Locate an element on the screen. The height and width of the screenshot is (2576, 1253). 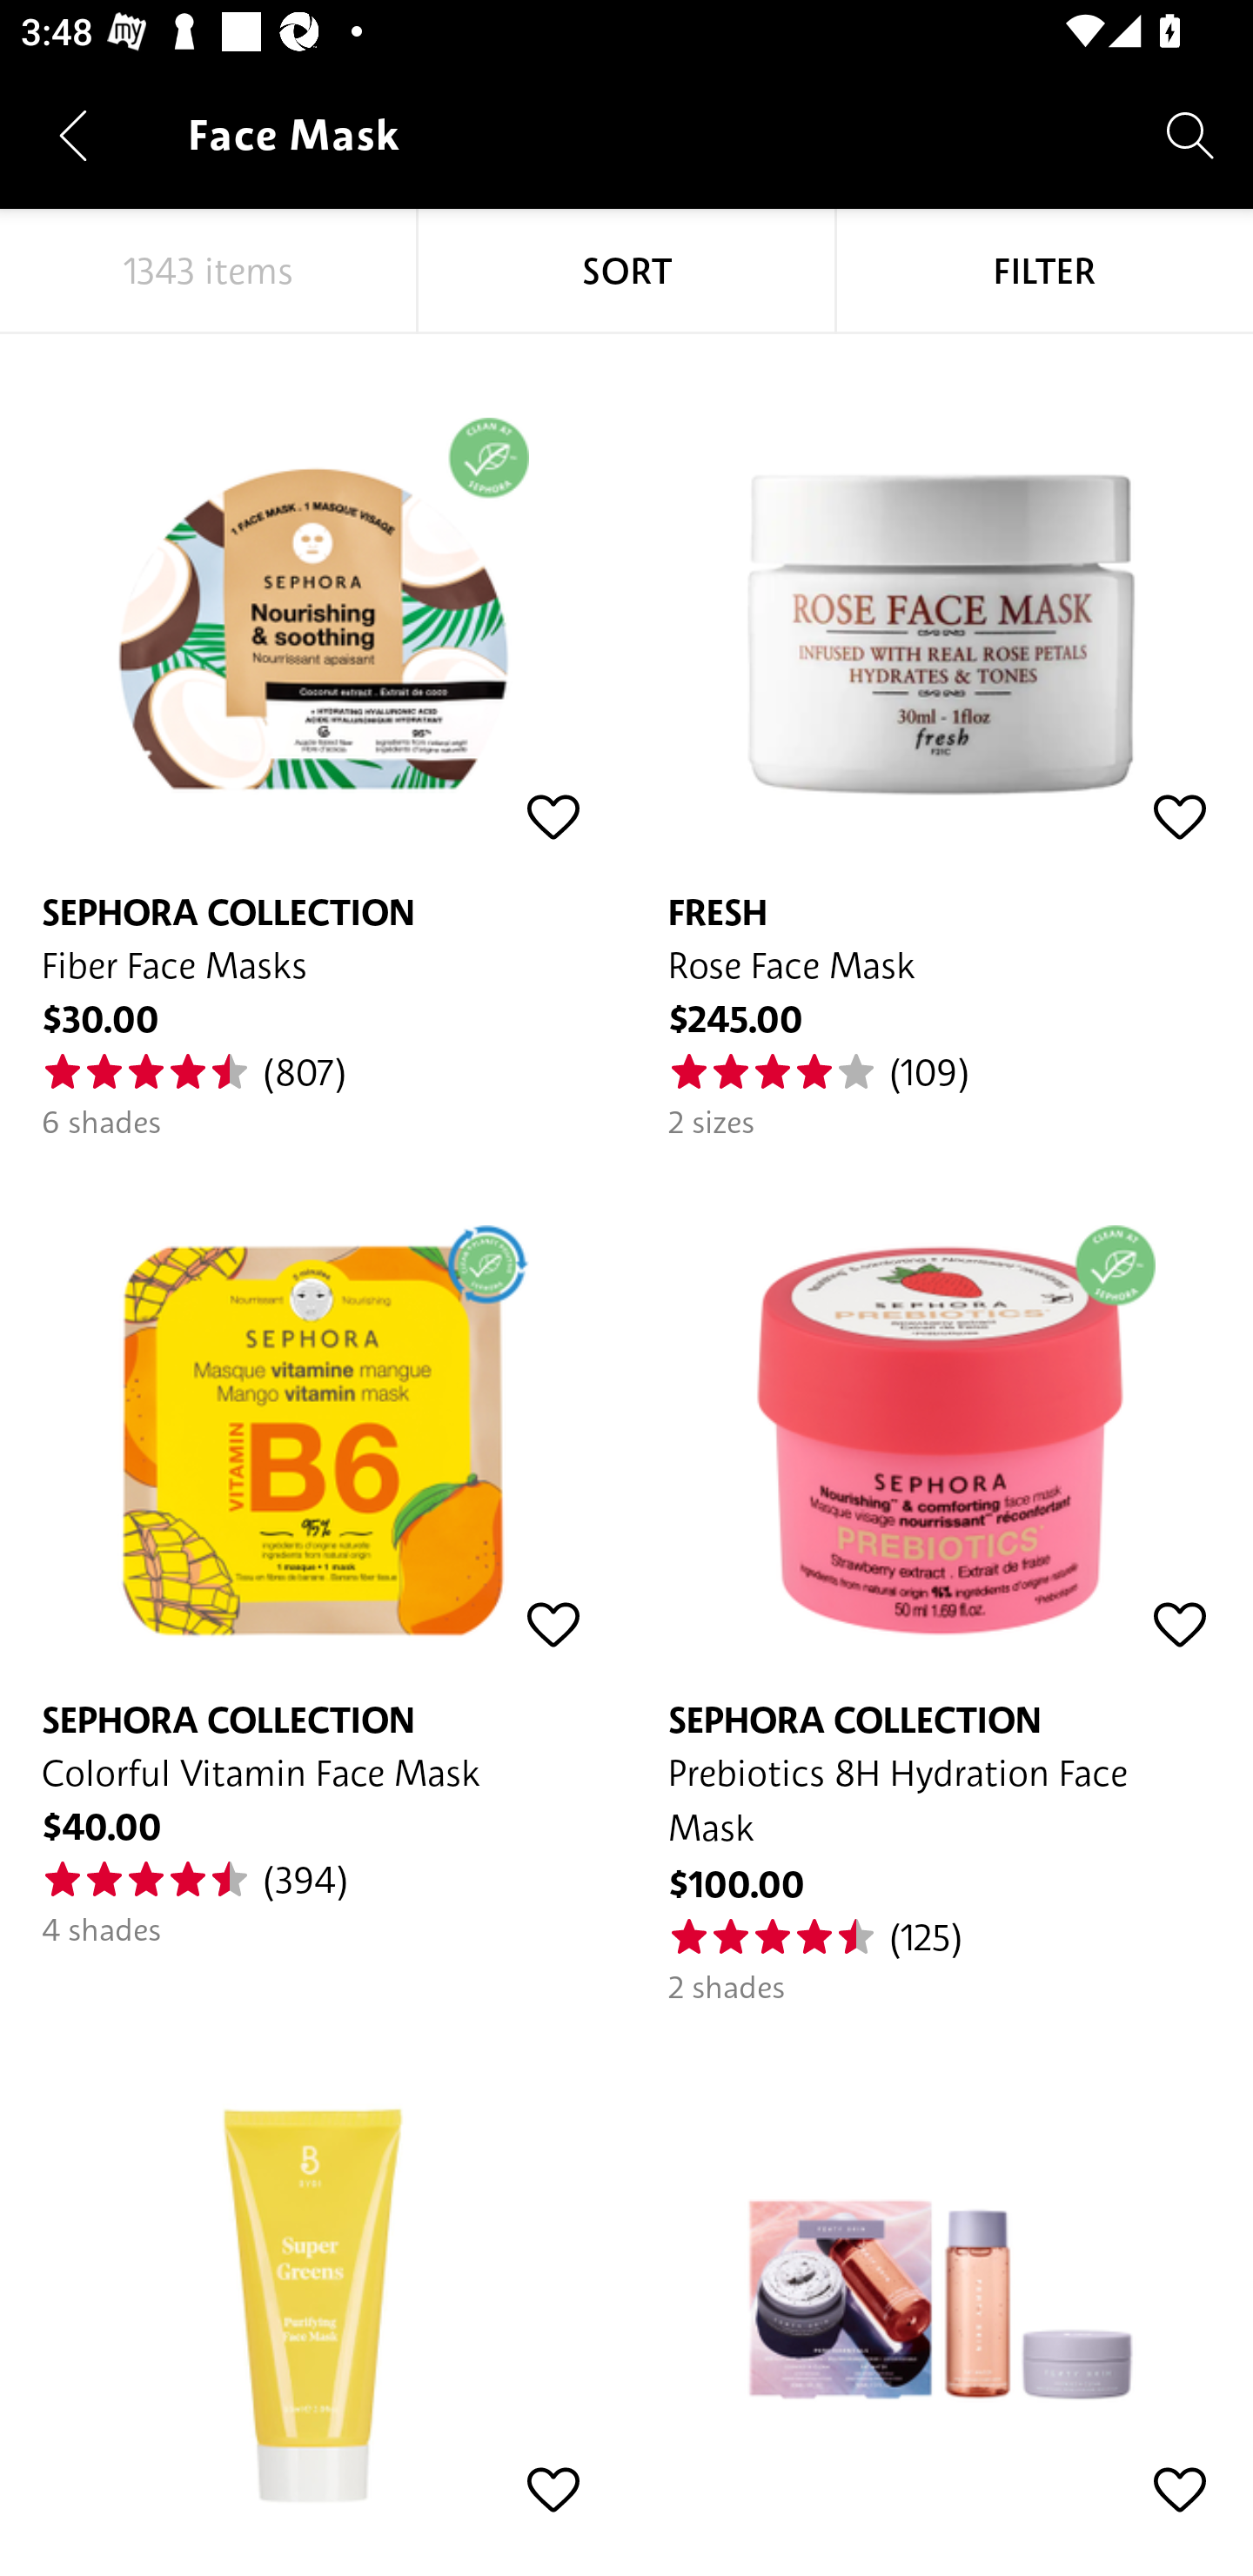
BYBI BEAUTY is located at coordinates (313, 2270).